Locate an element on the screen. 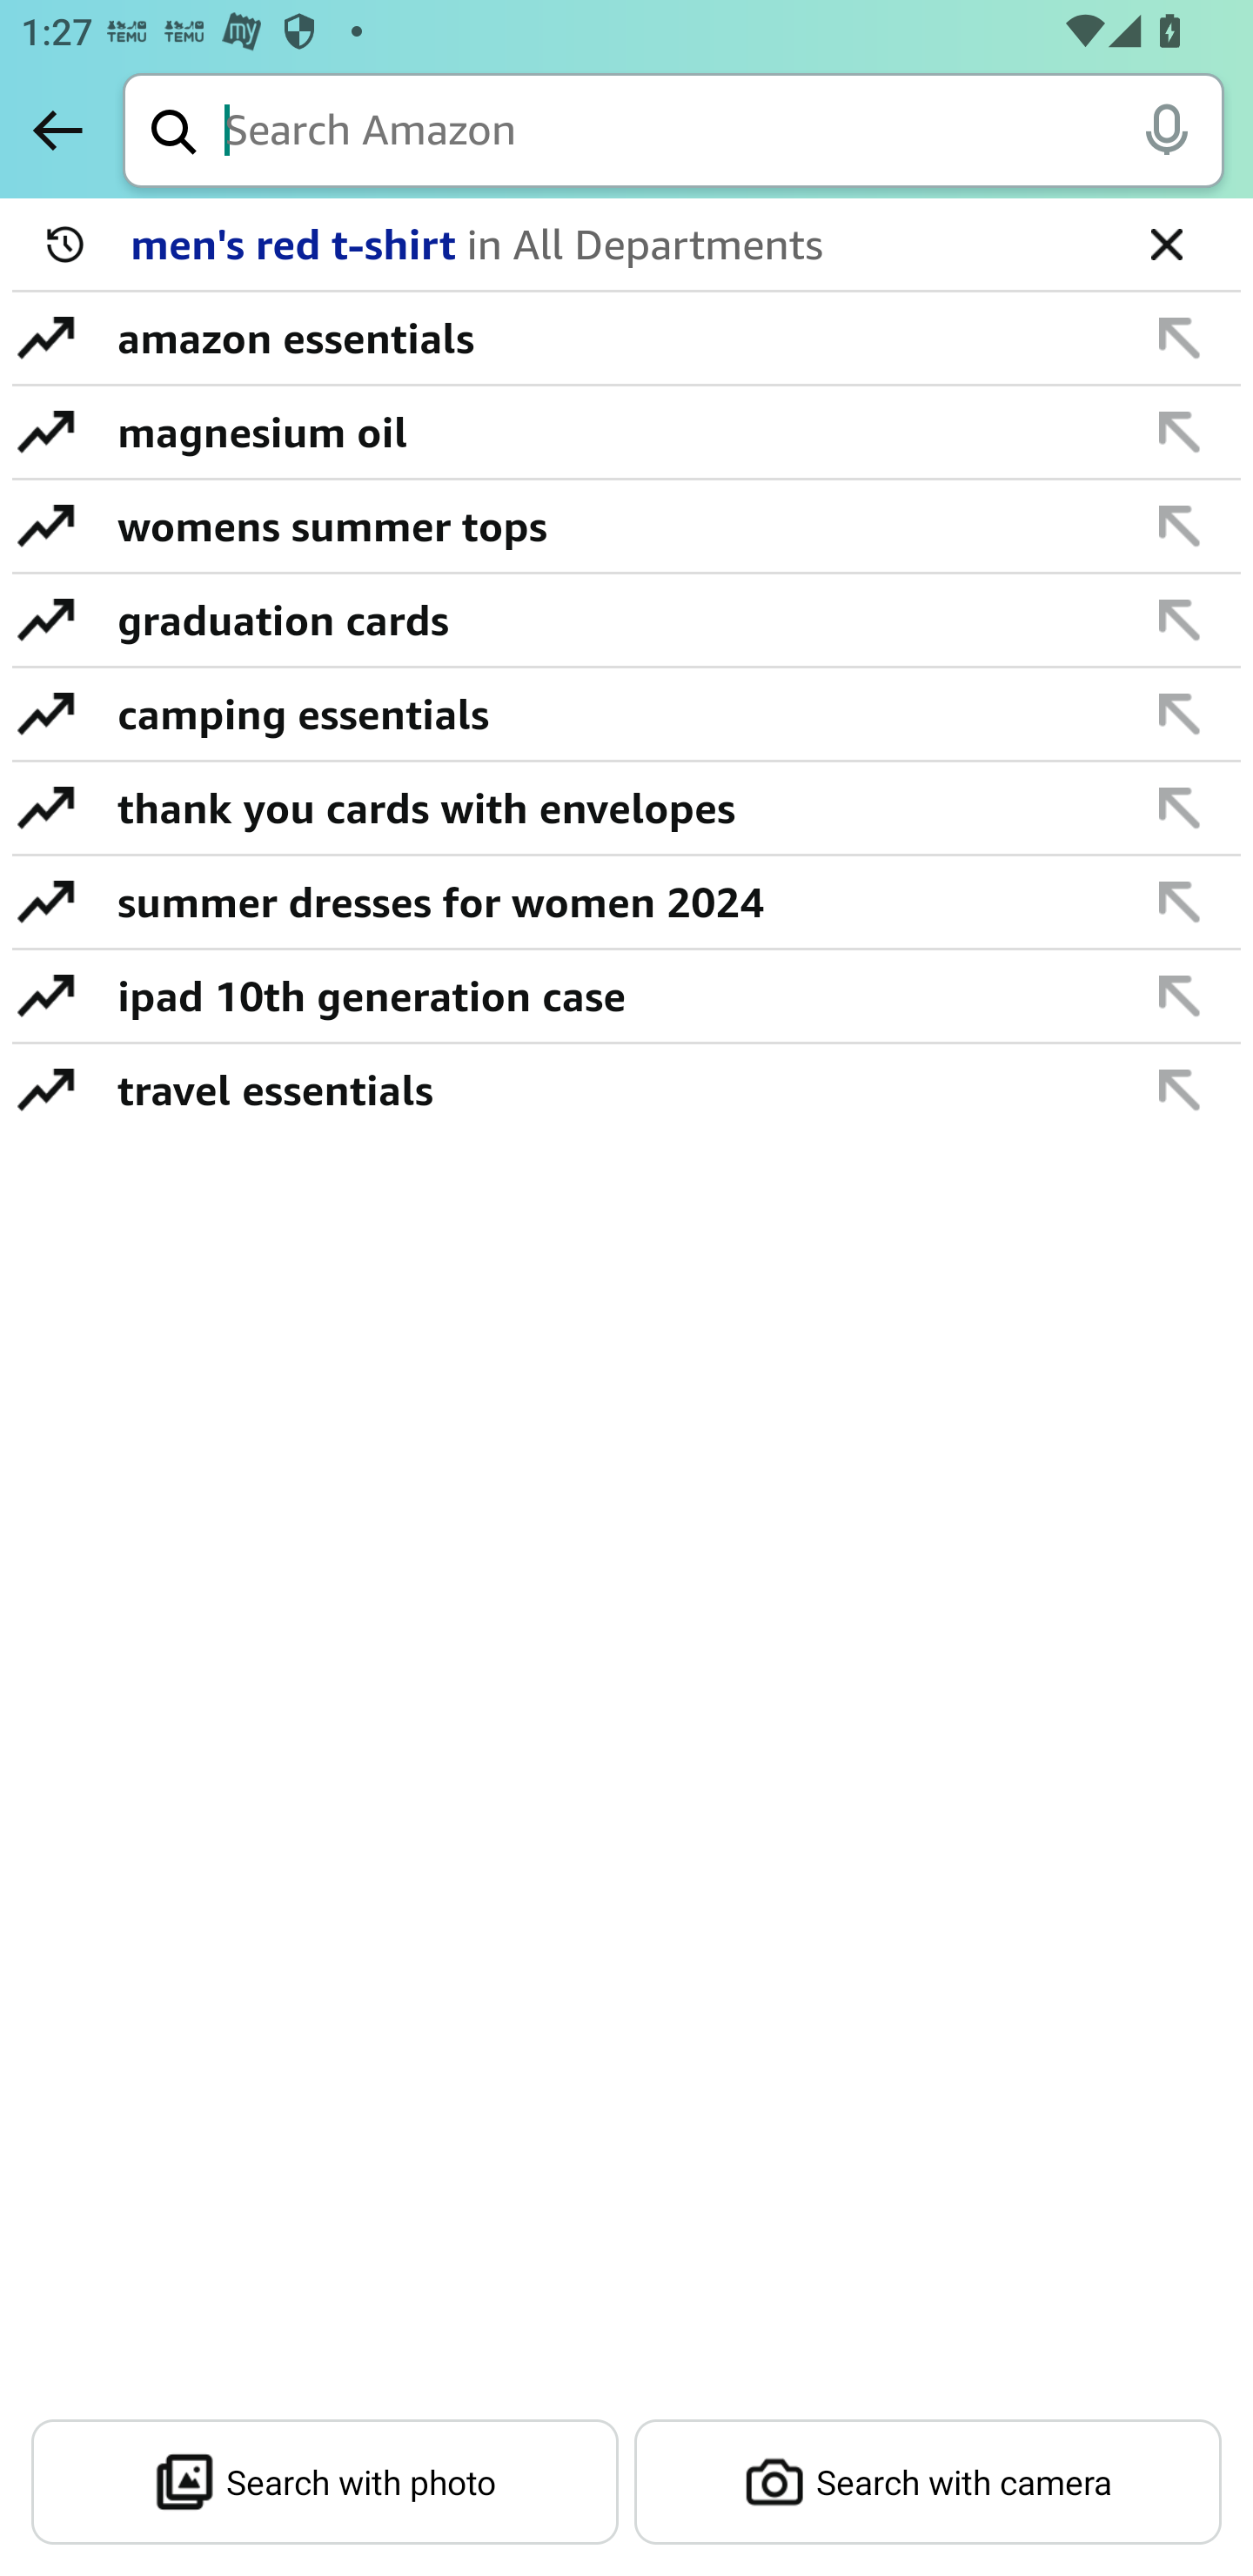  ipad 10th generation case is located at coordinates (609, 996).